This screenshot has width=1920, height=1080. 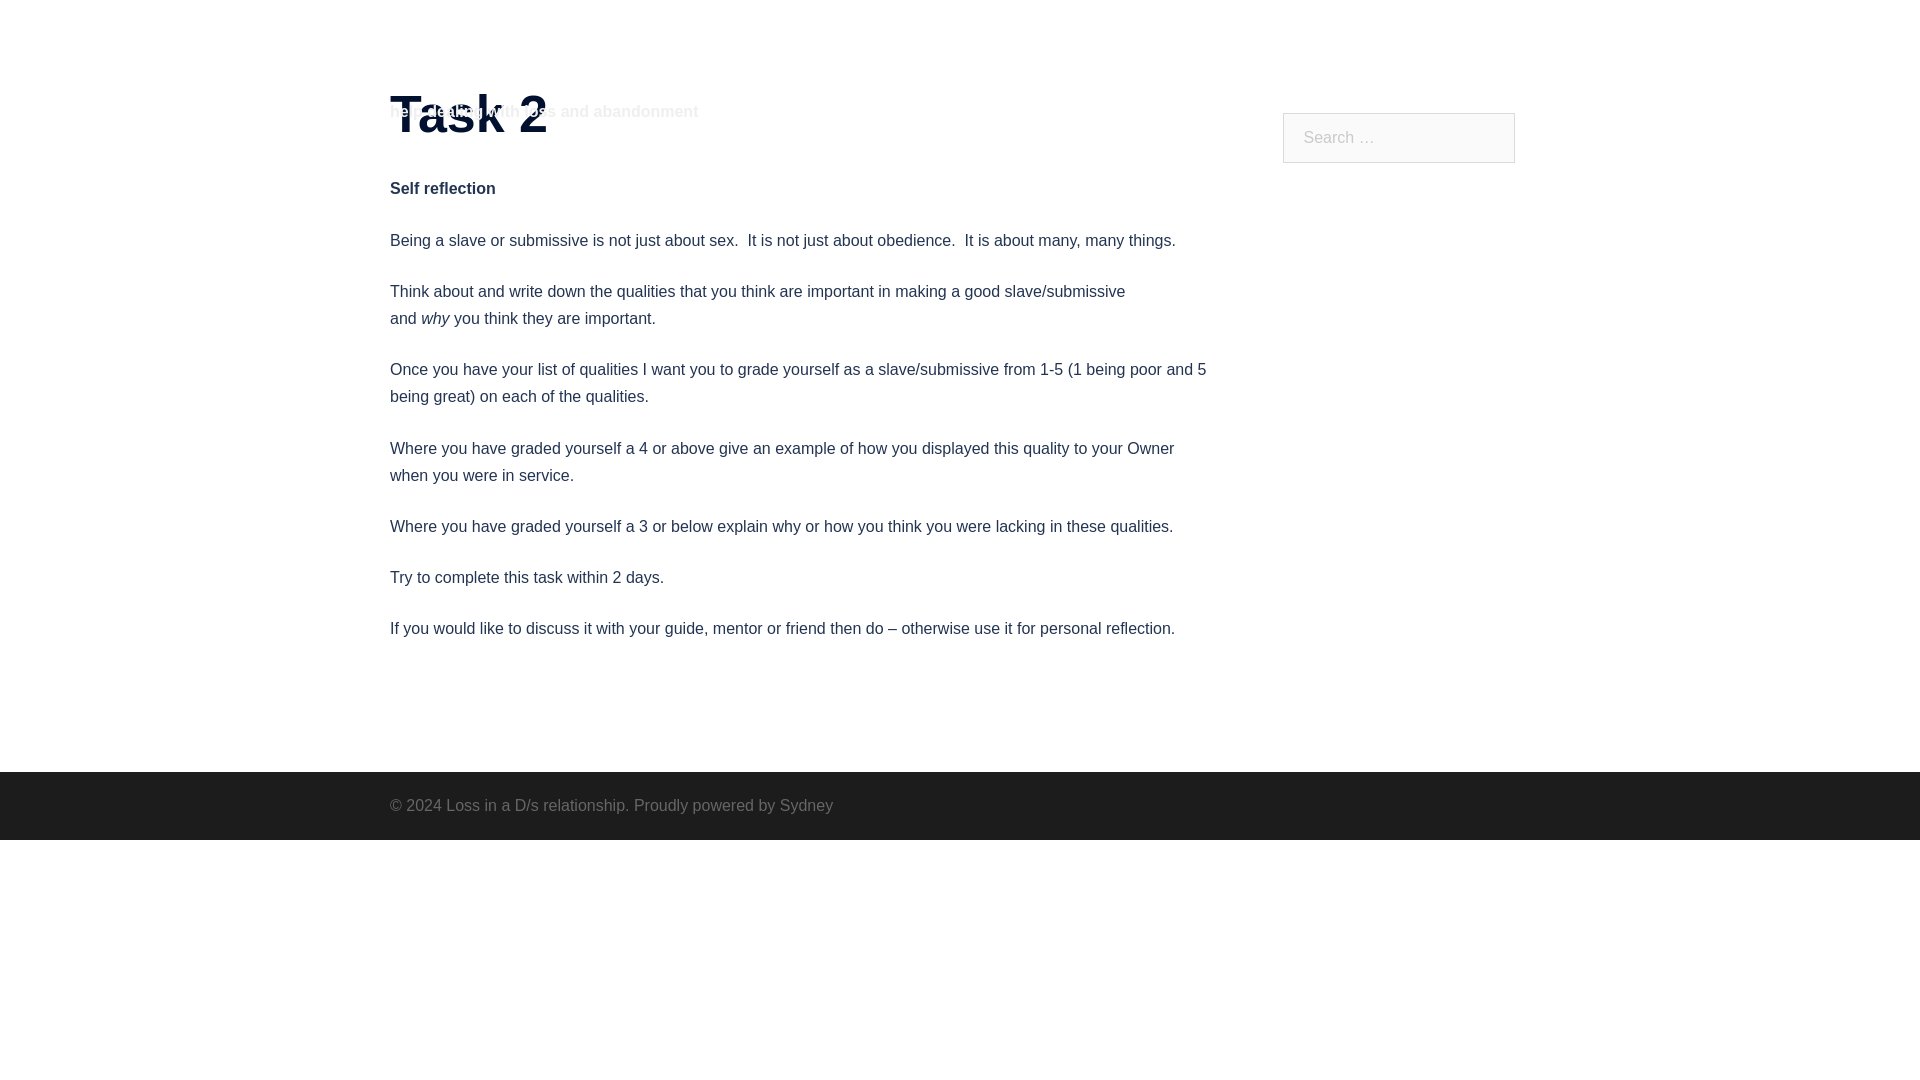 I want to click on Accepting that they are gone, so click(x=1052, y=71).